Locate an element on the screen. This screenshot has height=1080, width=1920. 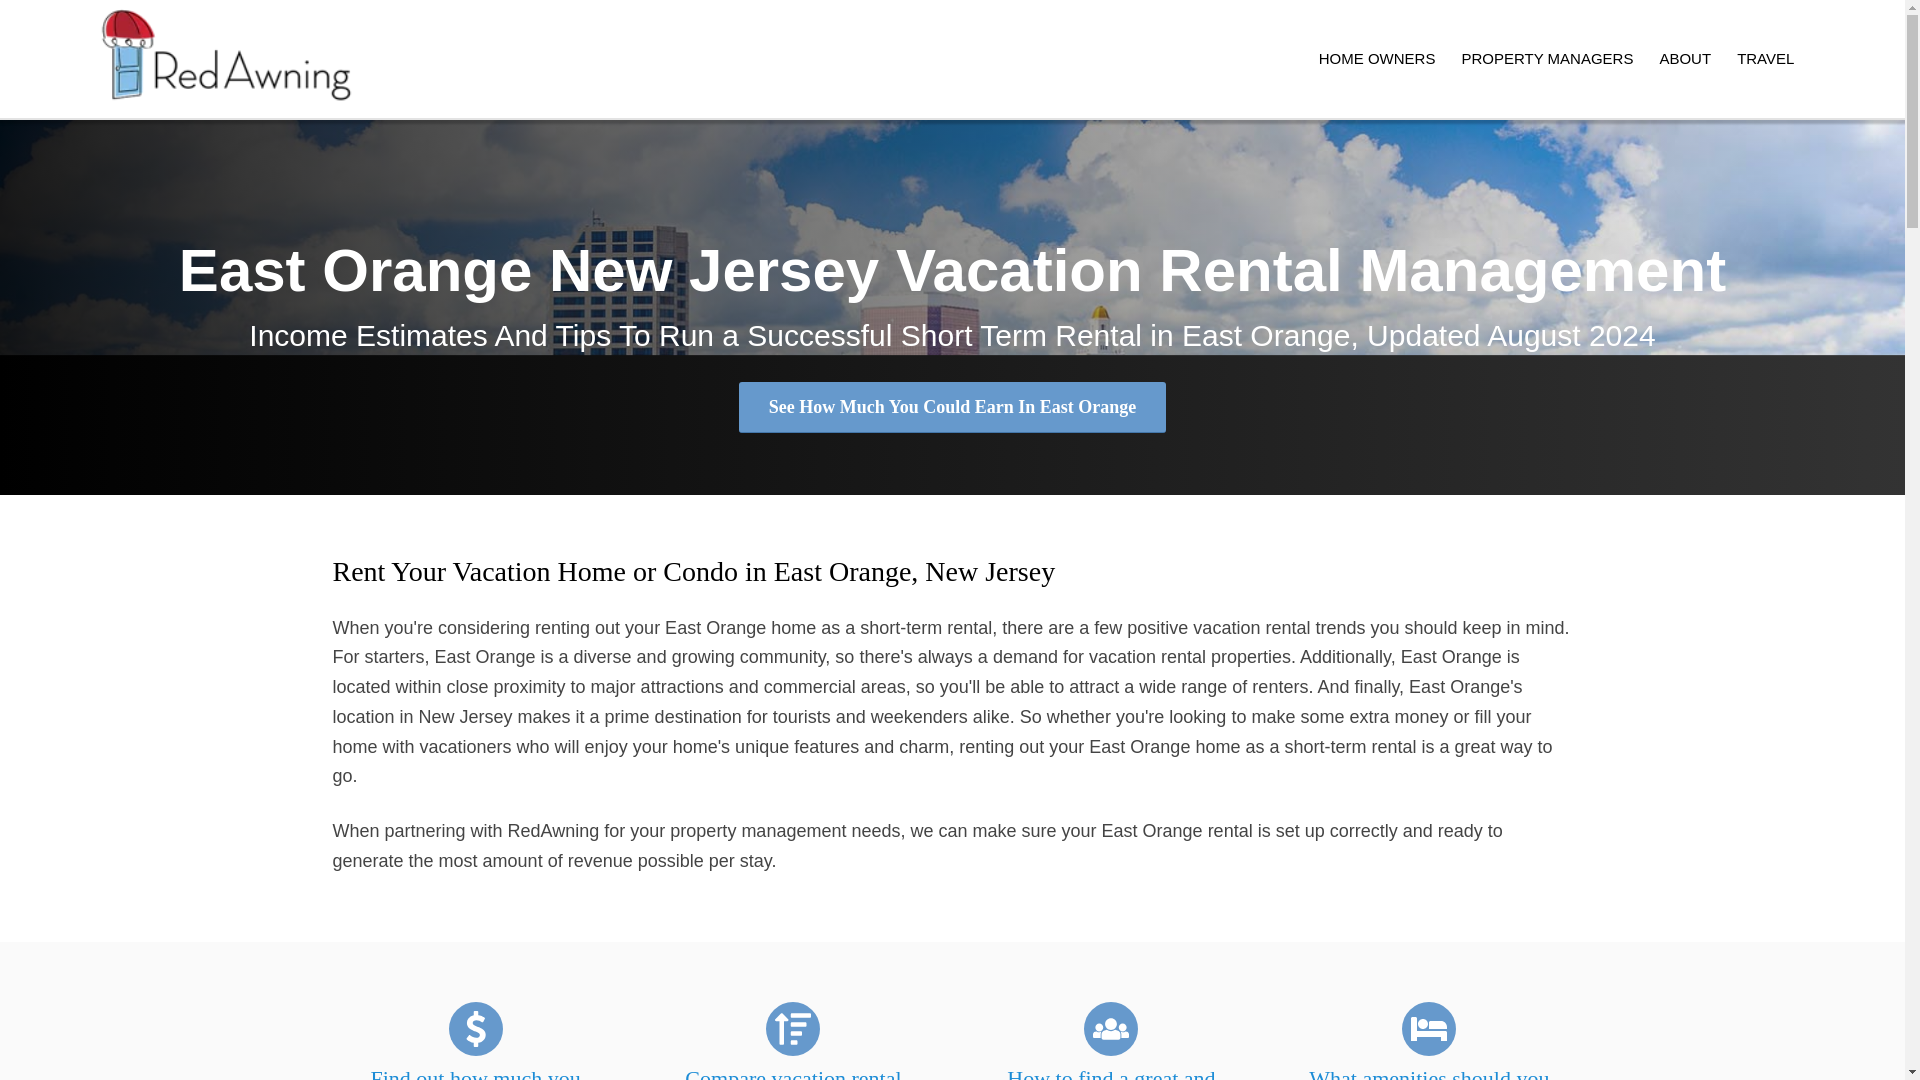
RedAwning is located at coordinates (226, 58).